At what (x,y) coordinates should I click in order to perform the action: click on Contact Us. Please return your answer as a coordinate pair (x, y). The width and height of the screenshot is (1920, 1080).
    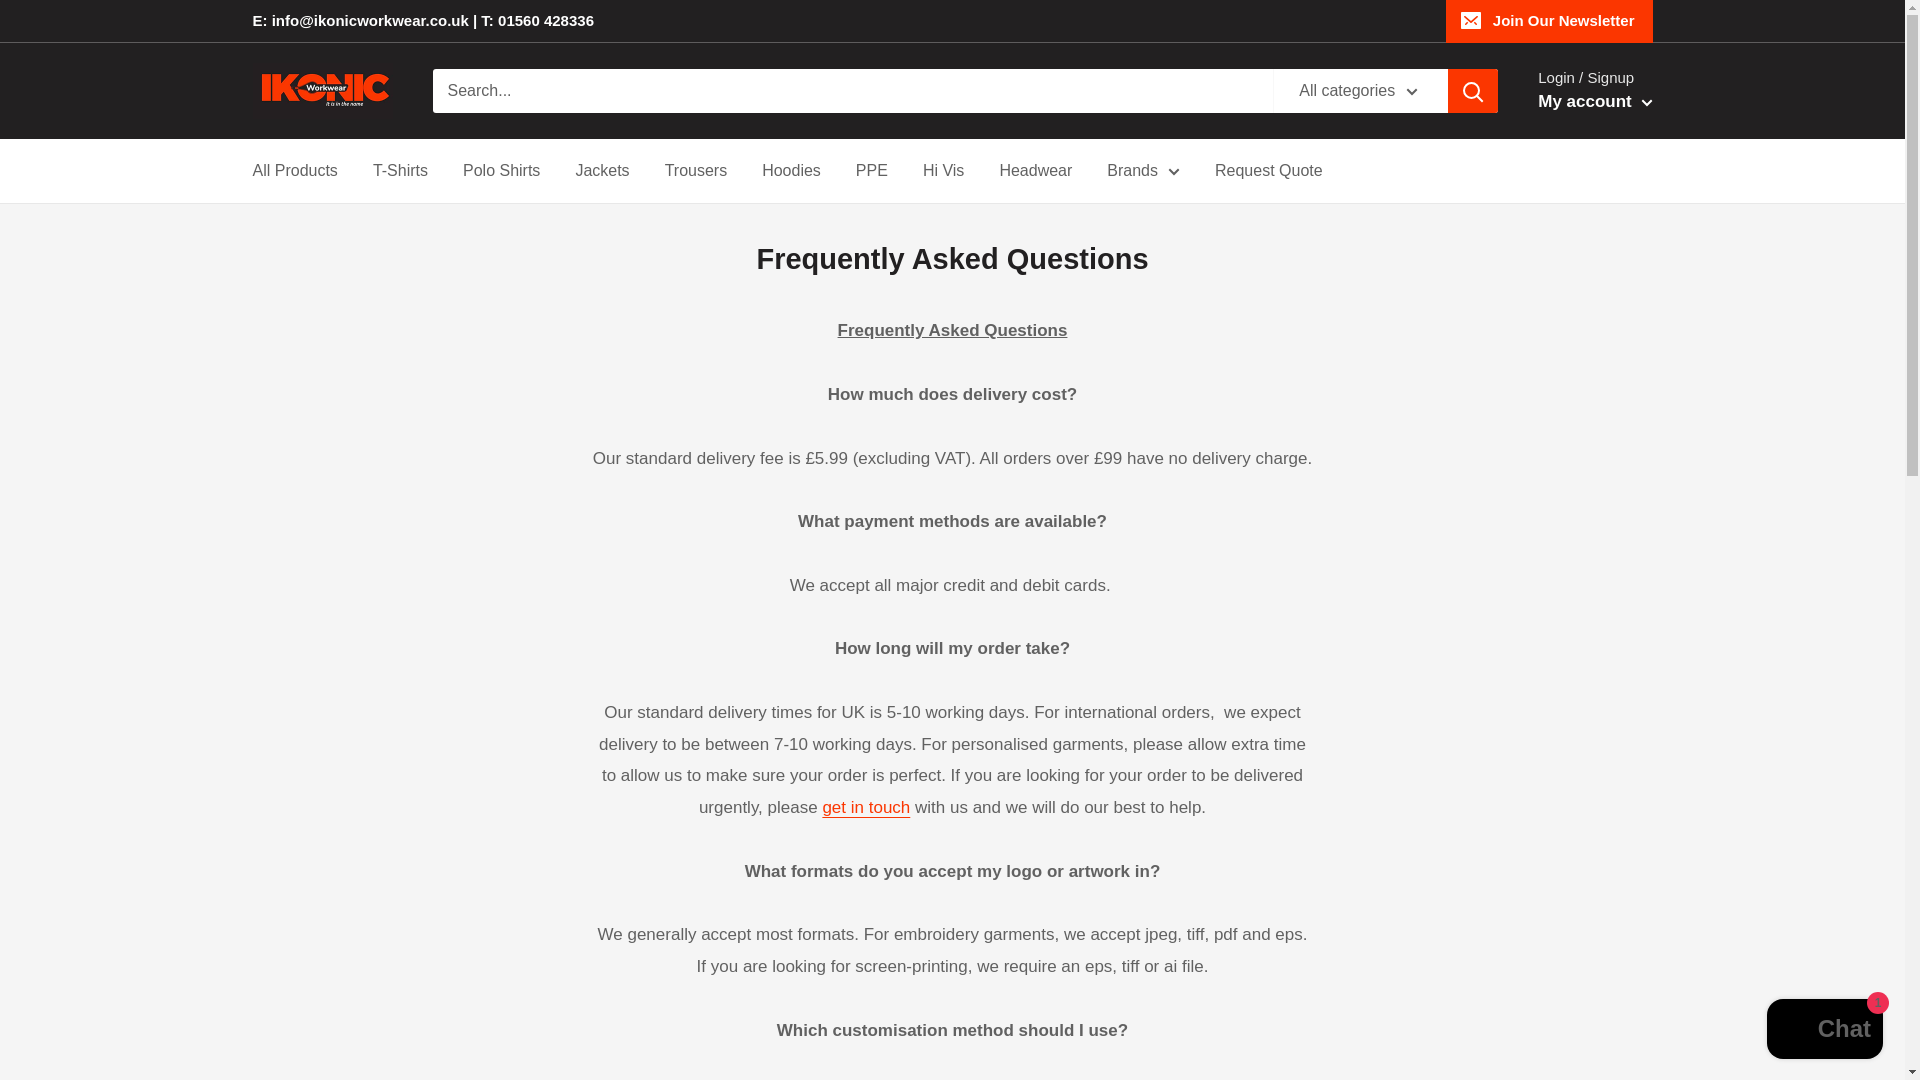
    Looking at the image, I should click on (866, 807).